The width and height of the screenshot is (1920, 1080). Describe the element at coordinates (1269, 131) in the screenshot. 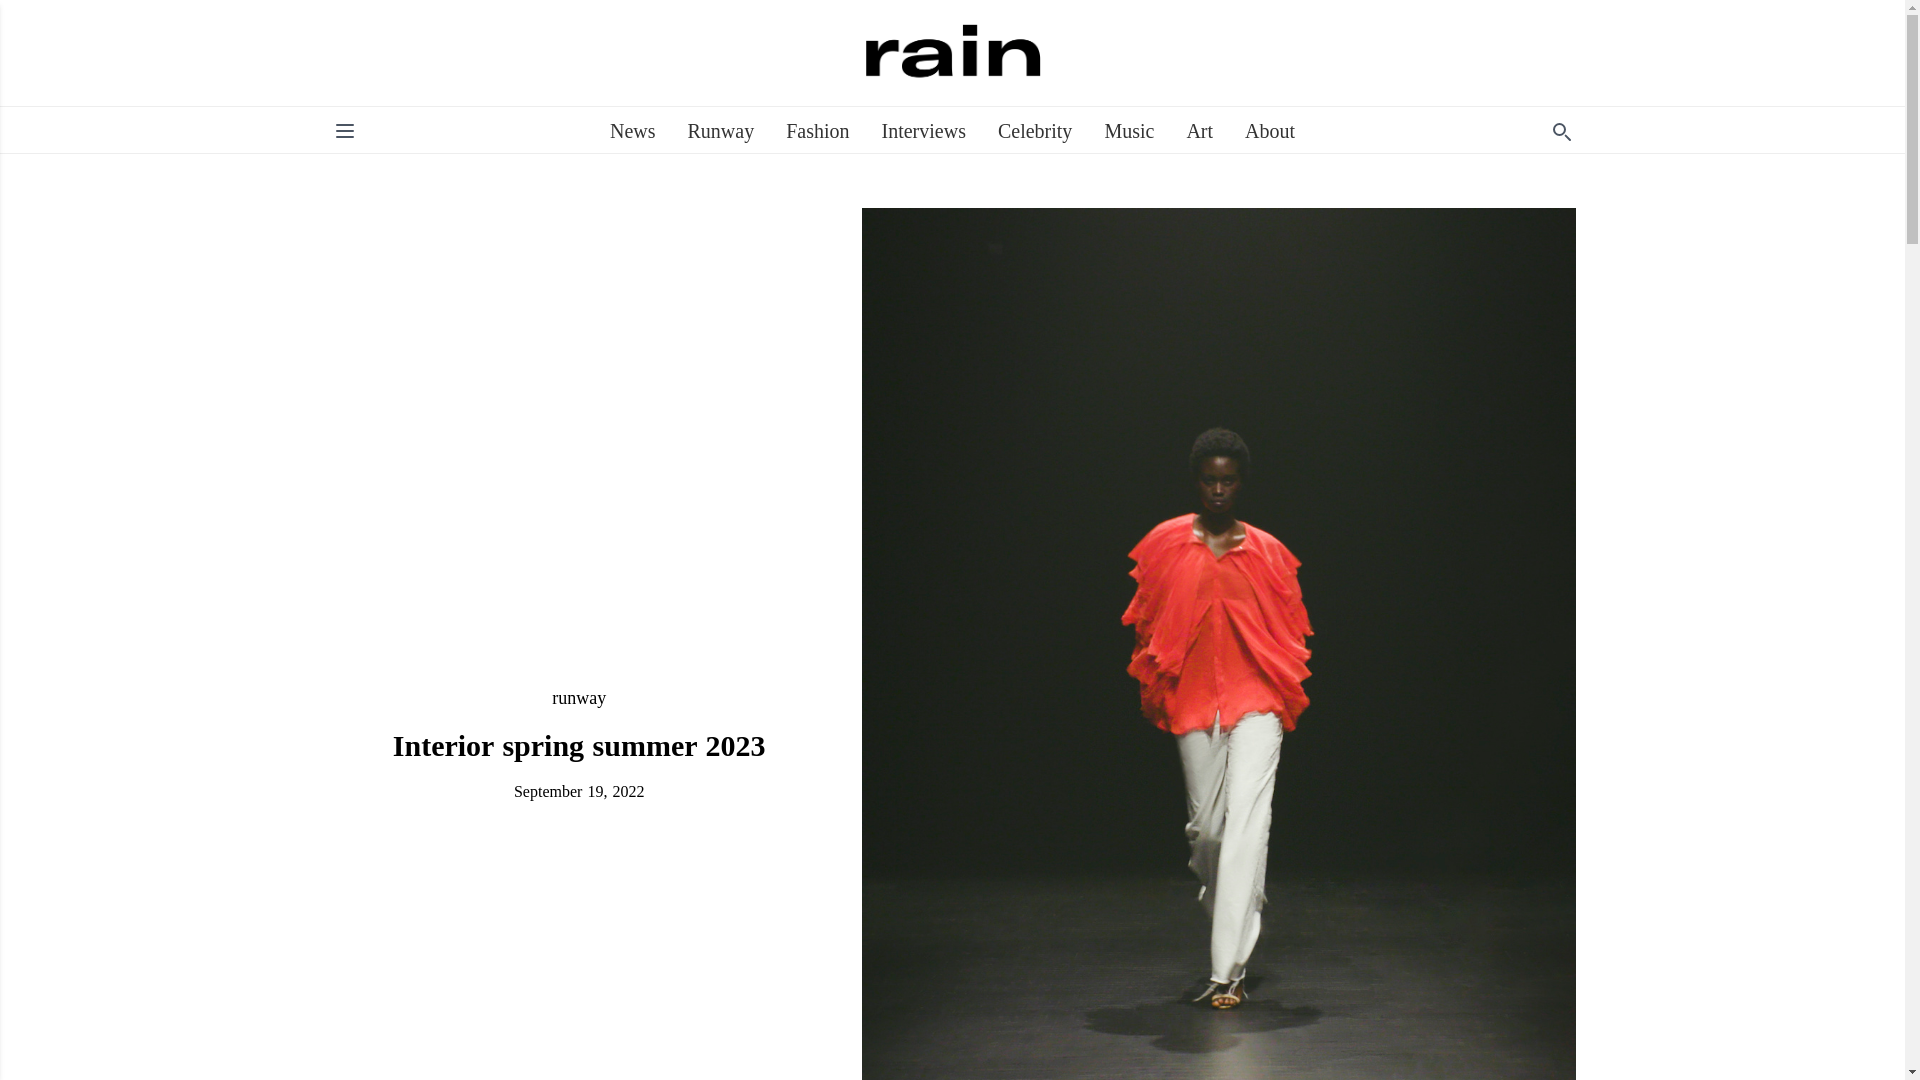

I see `About` at that location.